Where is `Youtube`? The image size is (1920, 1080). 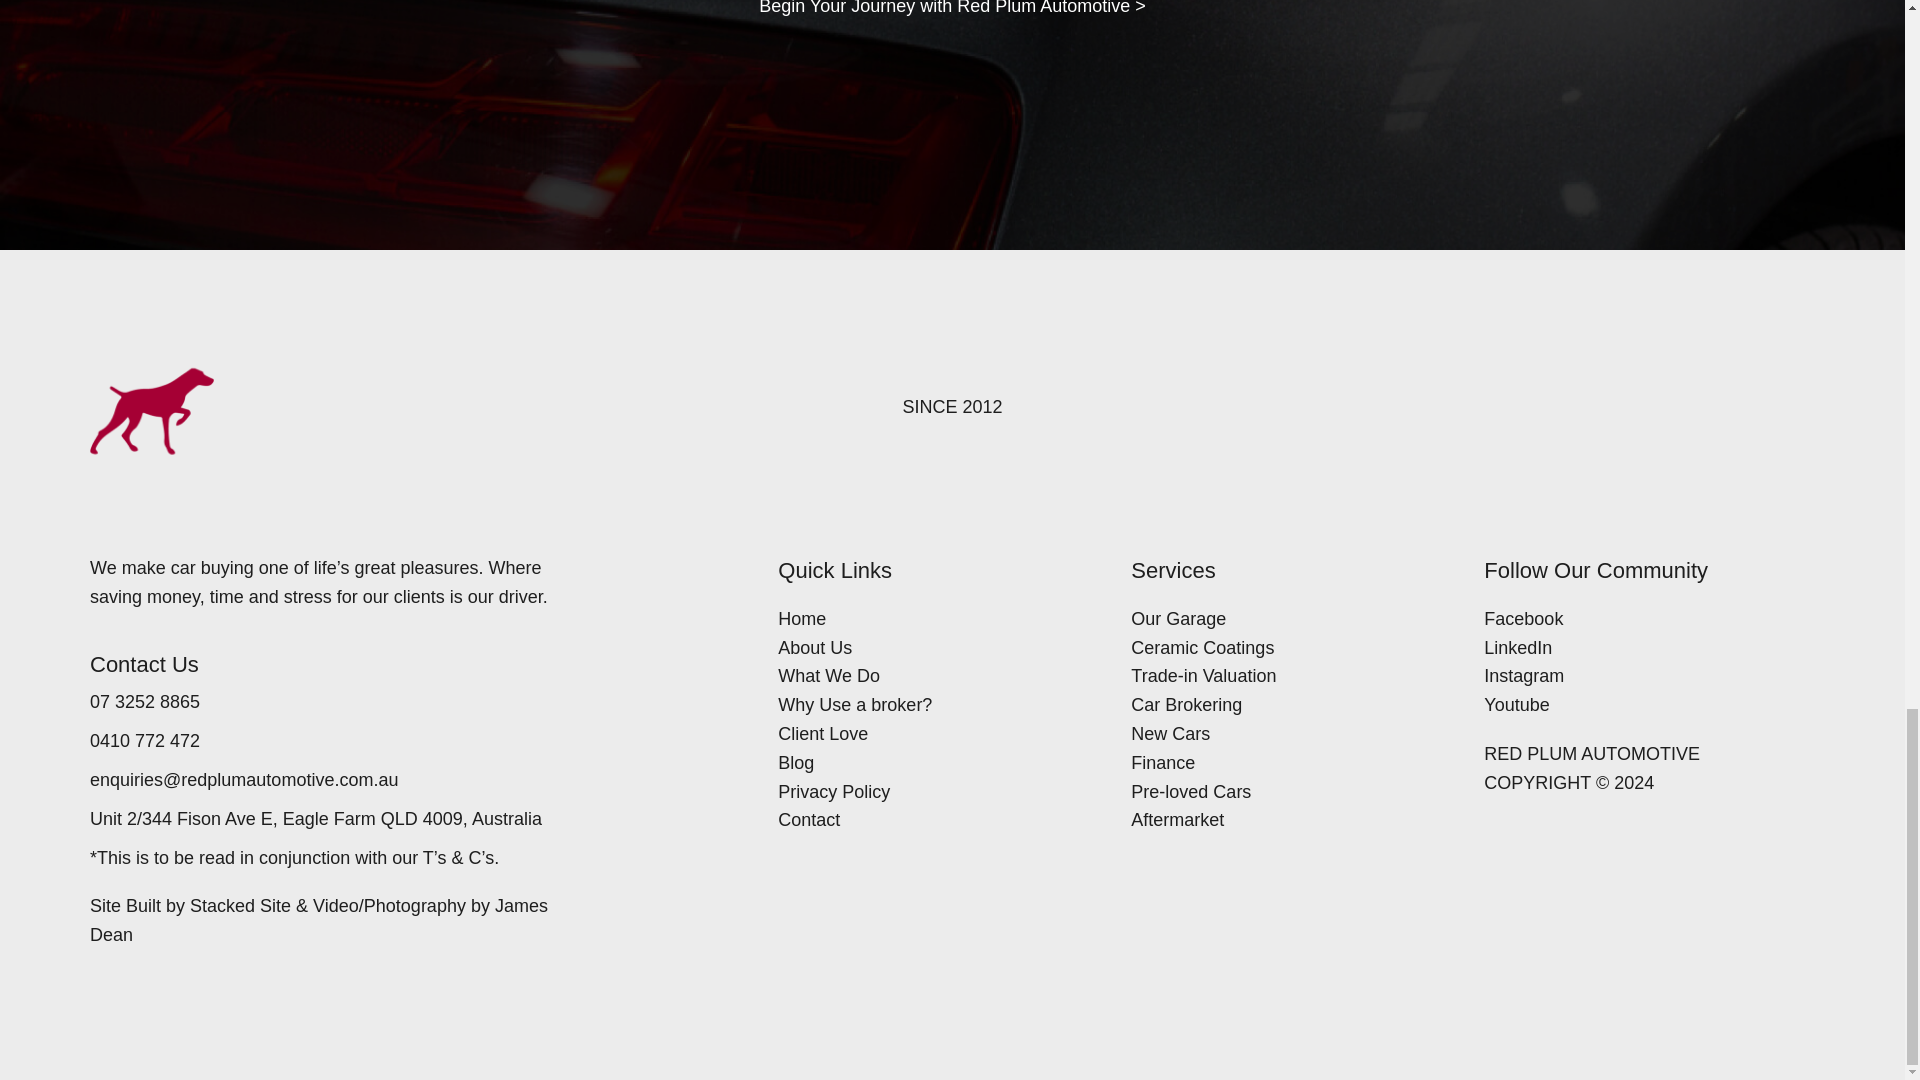 Youtube is located at coordinates (1640, 706).